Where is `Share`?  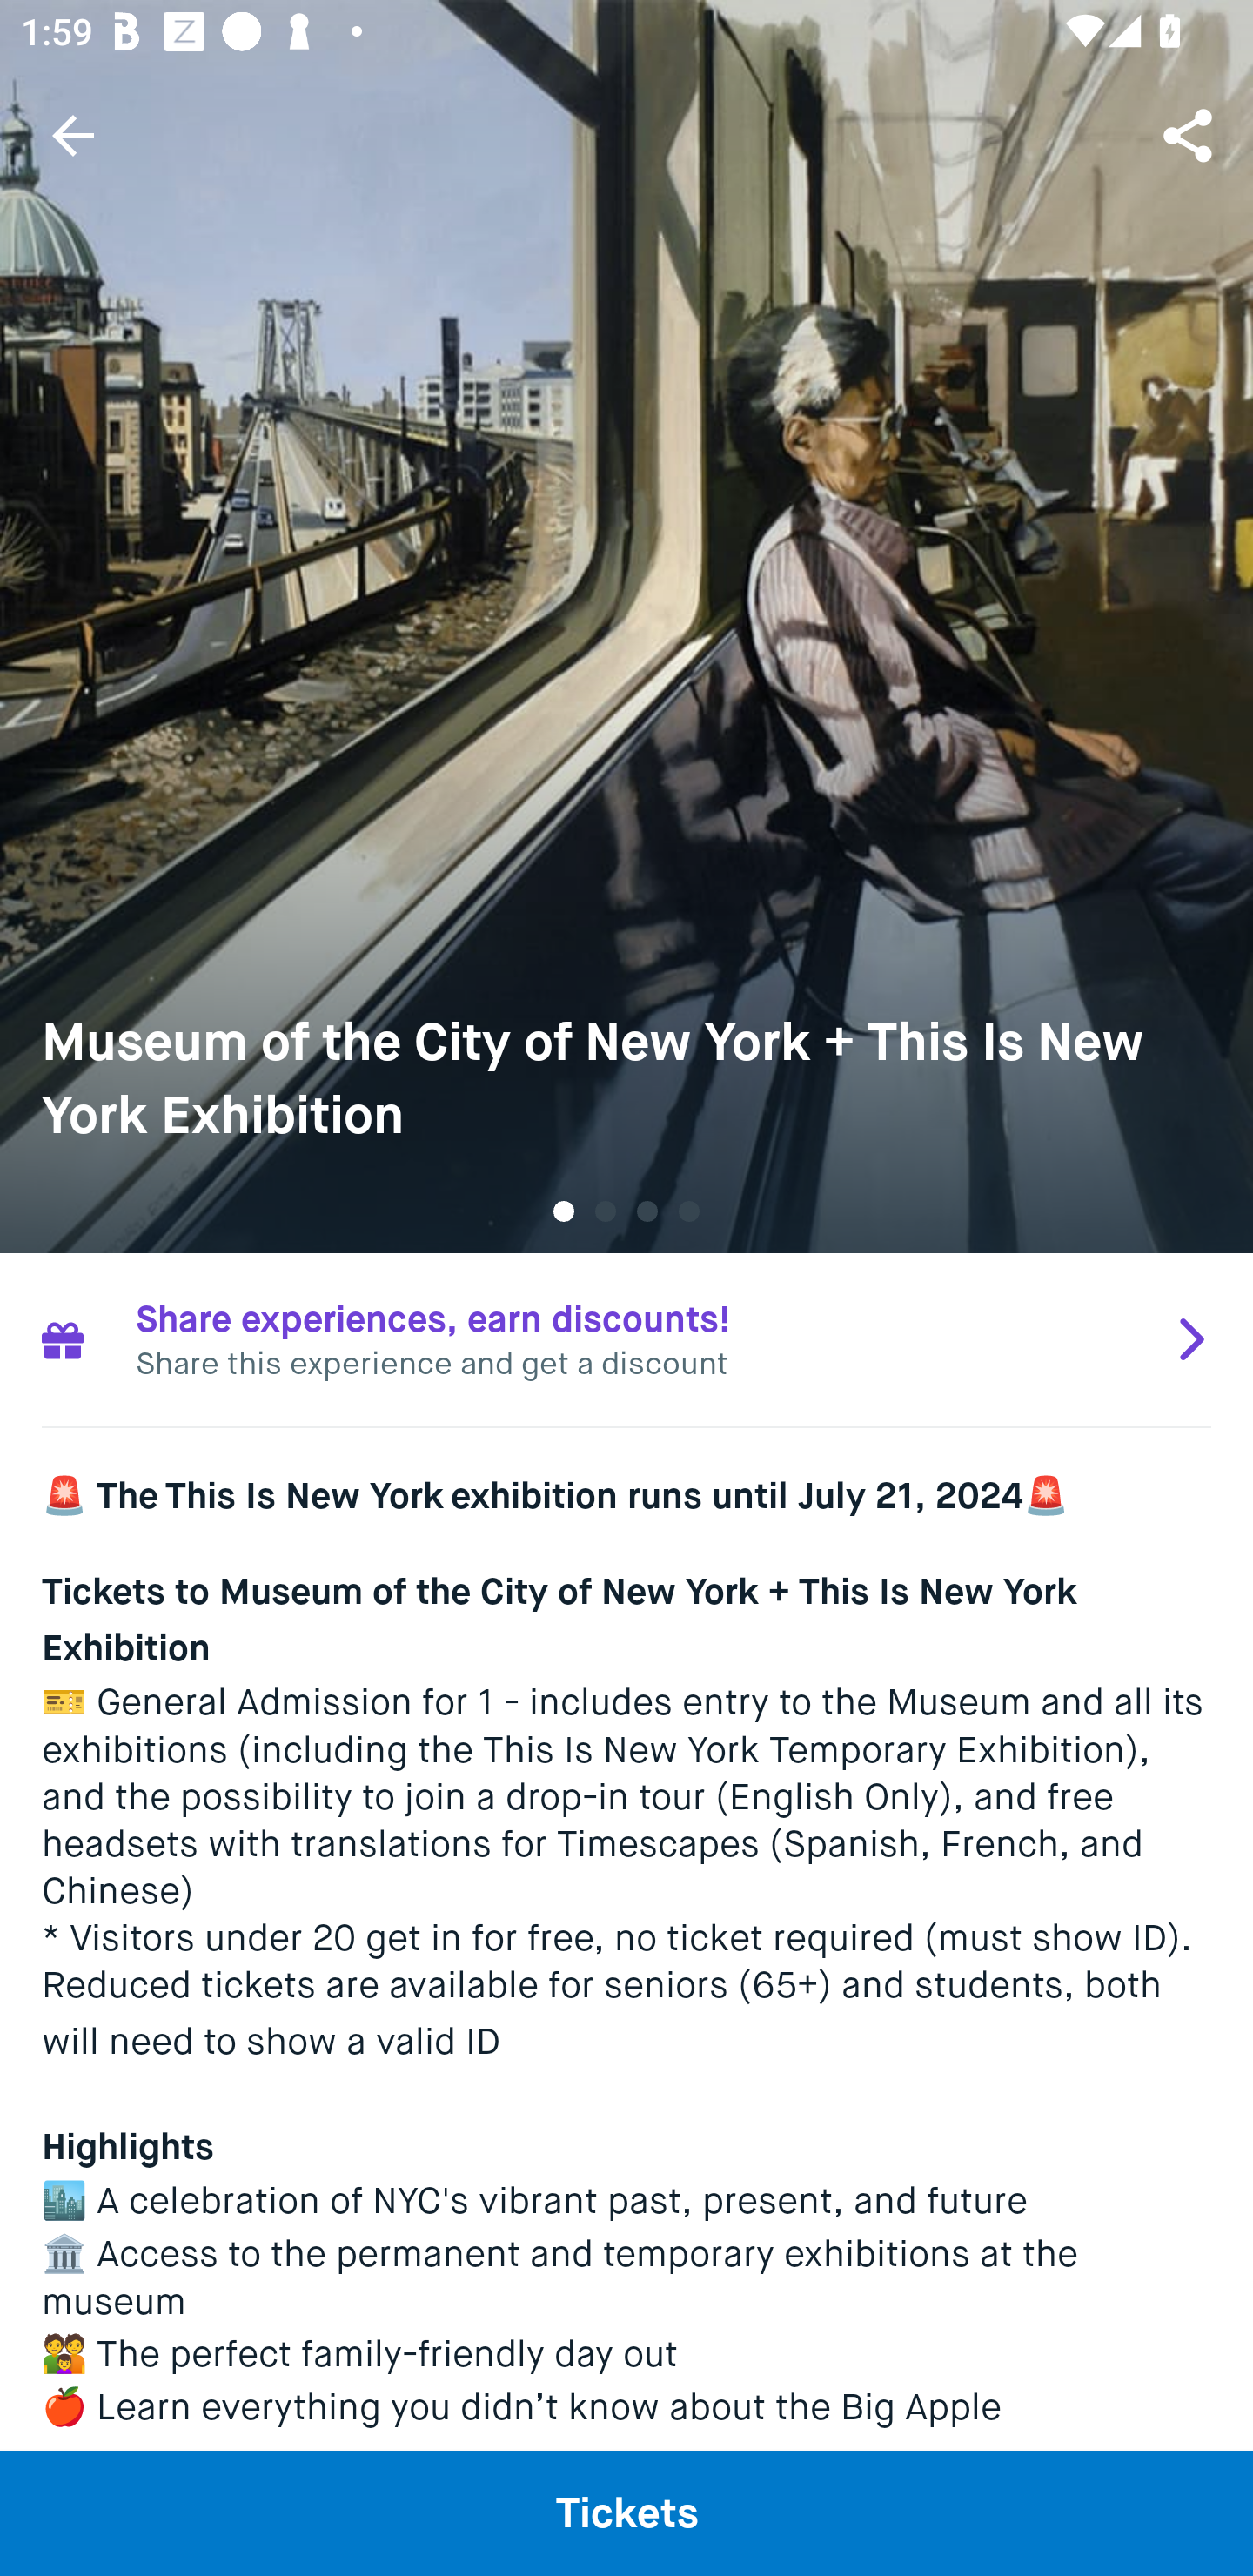
Share is located at coordinates (1190, 134).